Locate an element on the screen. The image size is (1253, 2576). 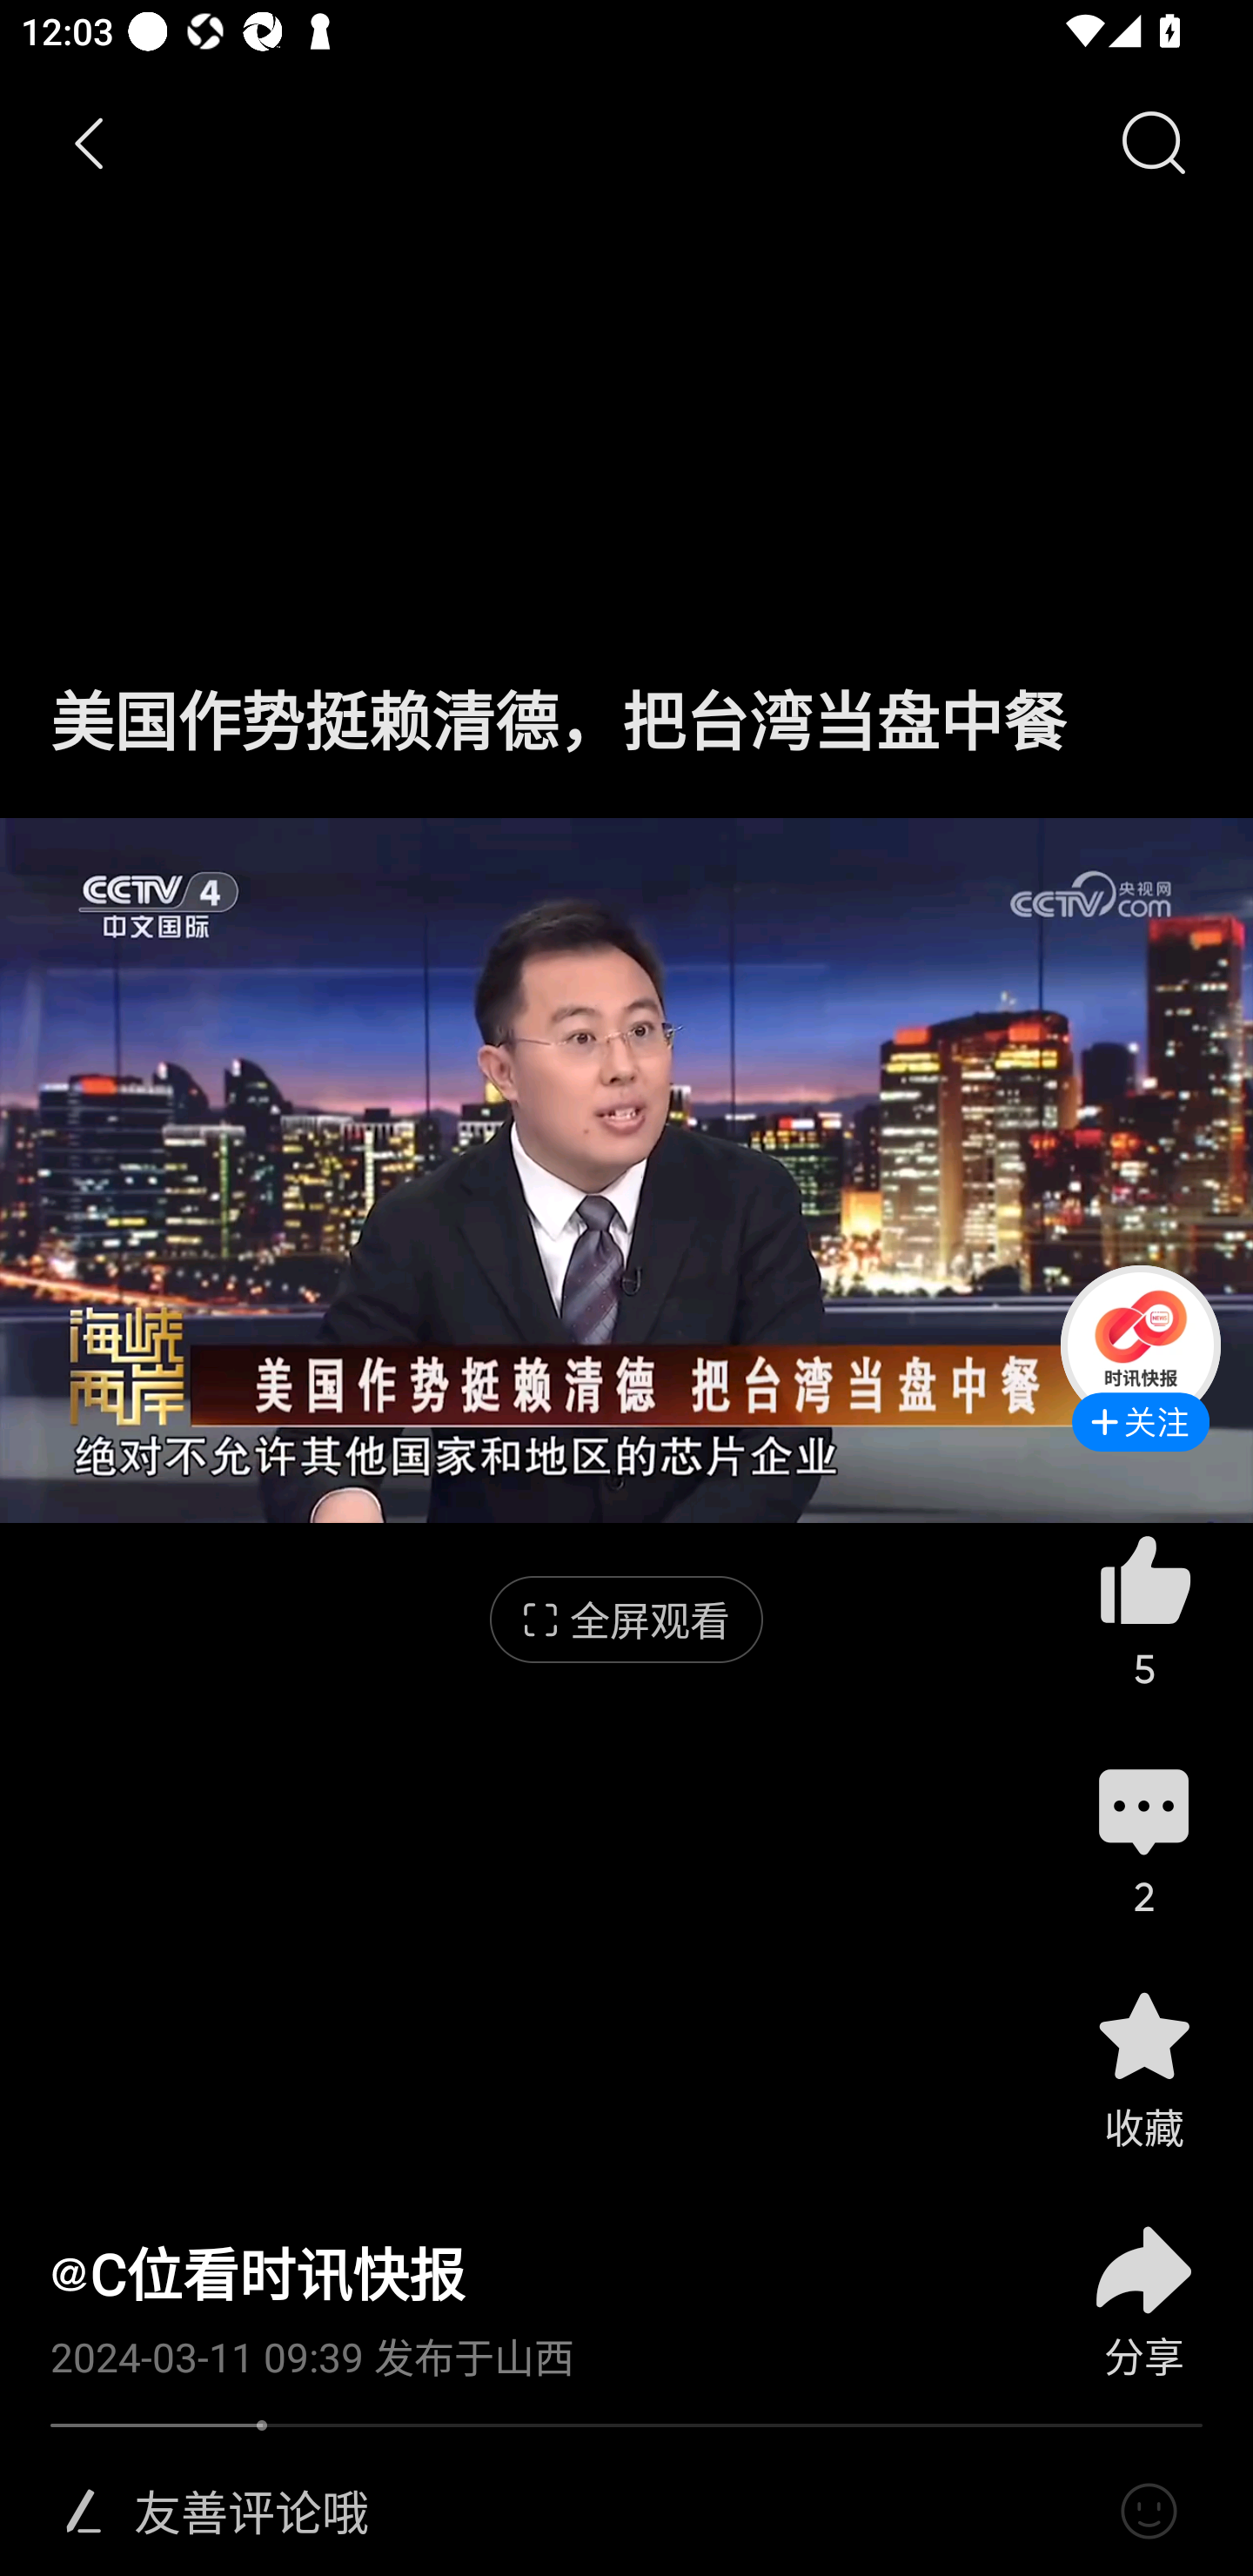
友善评论哦 发表评论 is located at coordinates (614, 2512).